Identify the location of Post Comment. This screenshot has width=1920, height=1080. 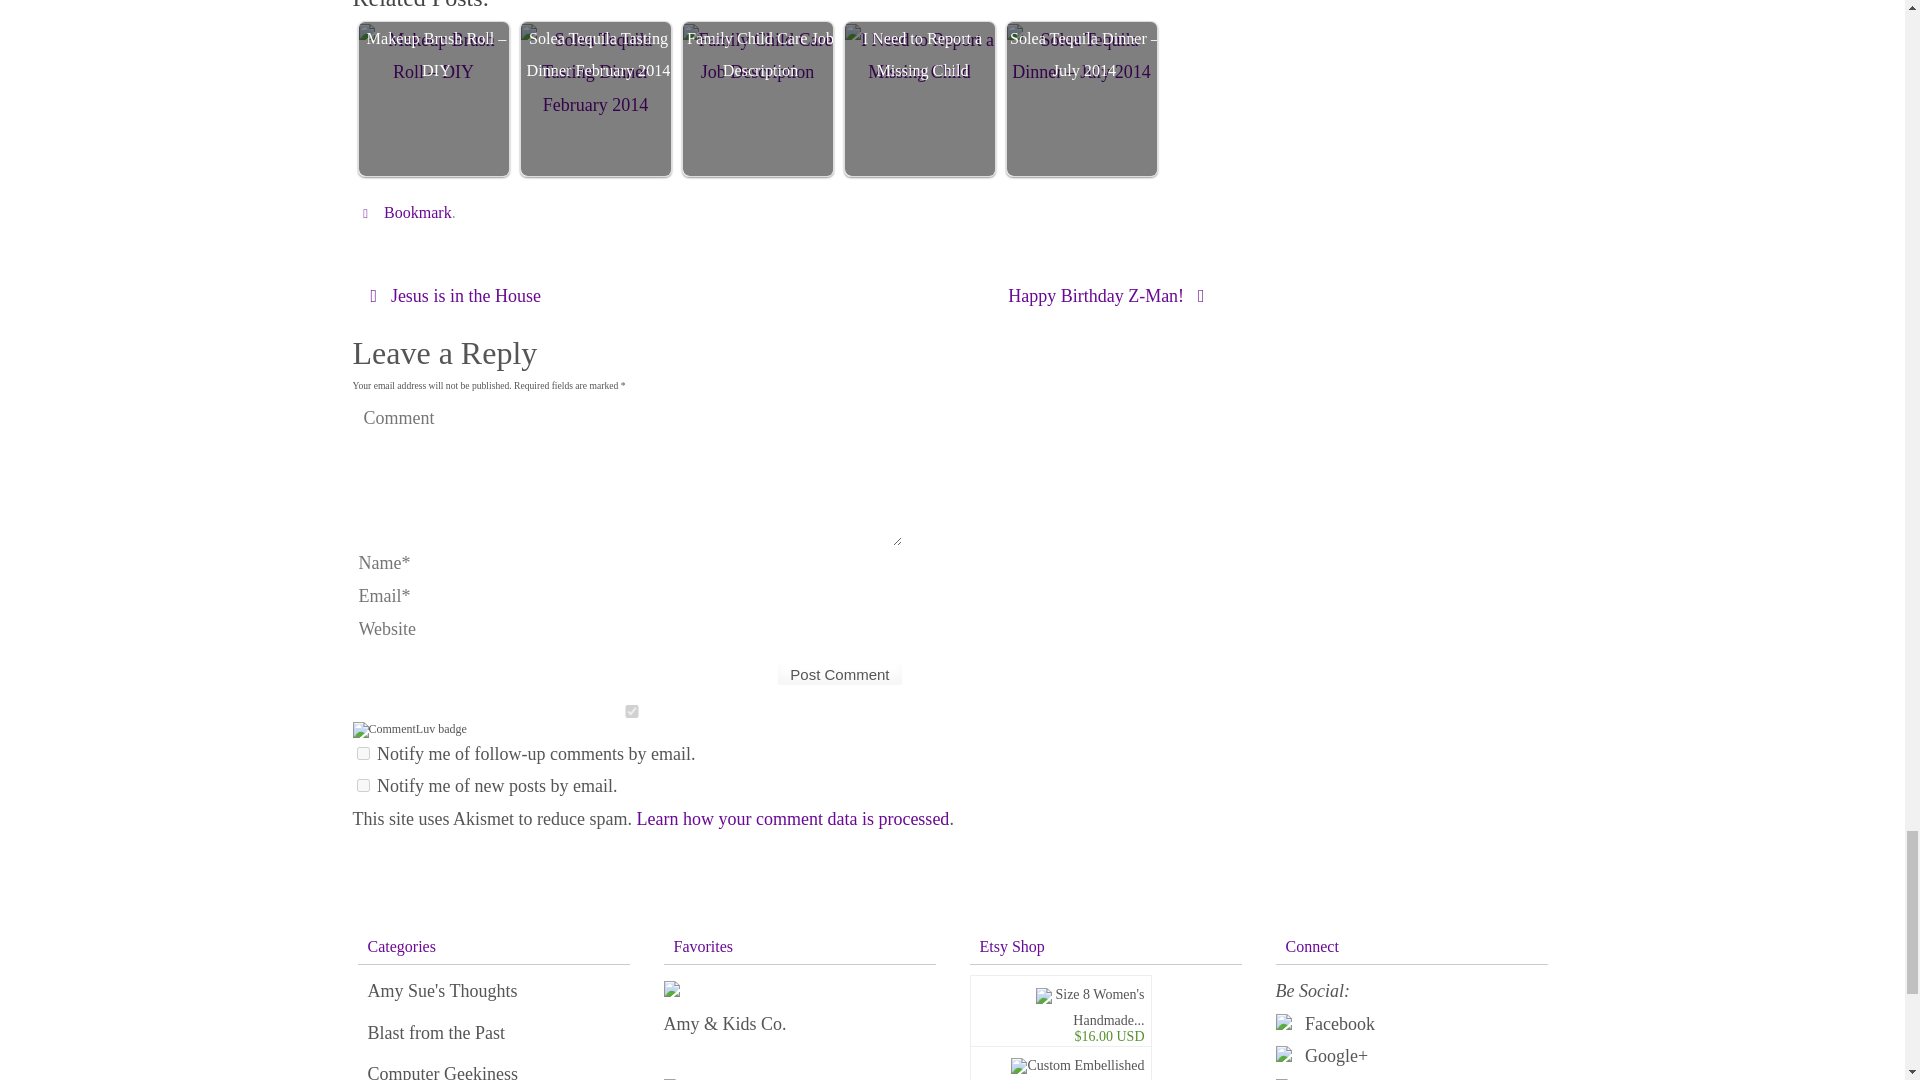
(840, 674).